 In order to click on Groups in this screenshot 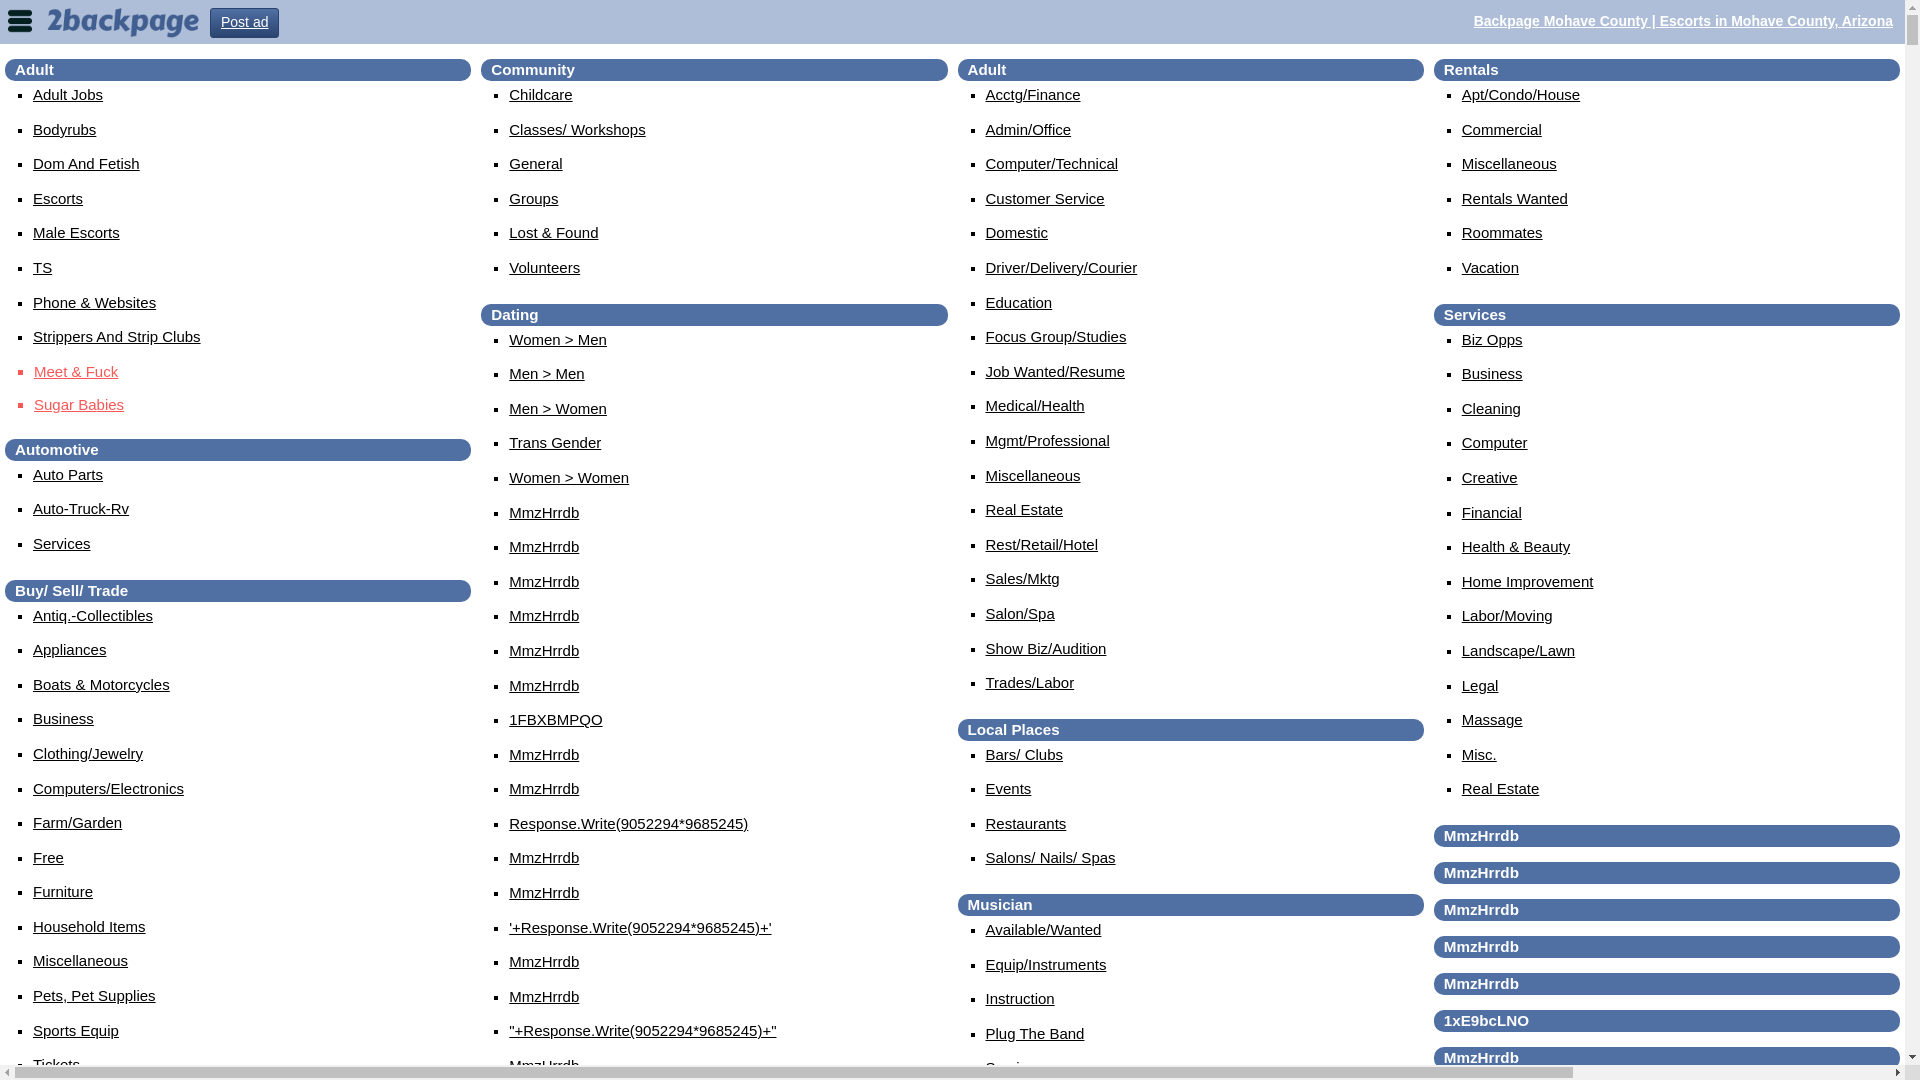, I will do `click(533, 198)`.